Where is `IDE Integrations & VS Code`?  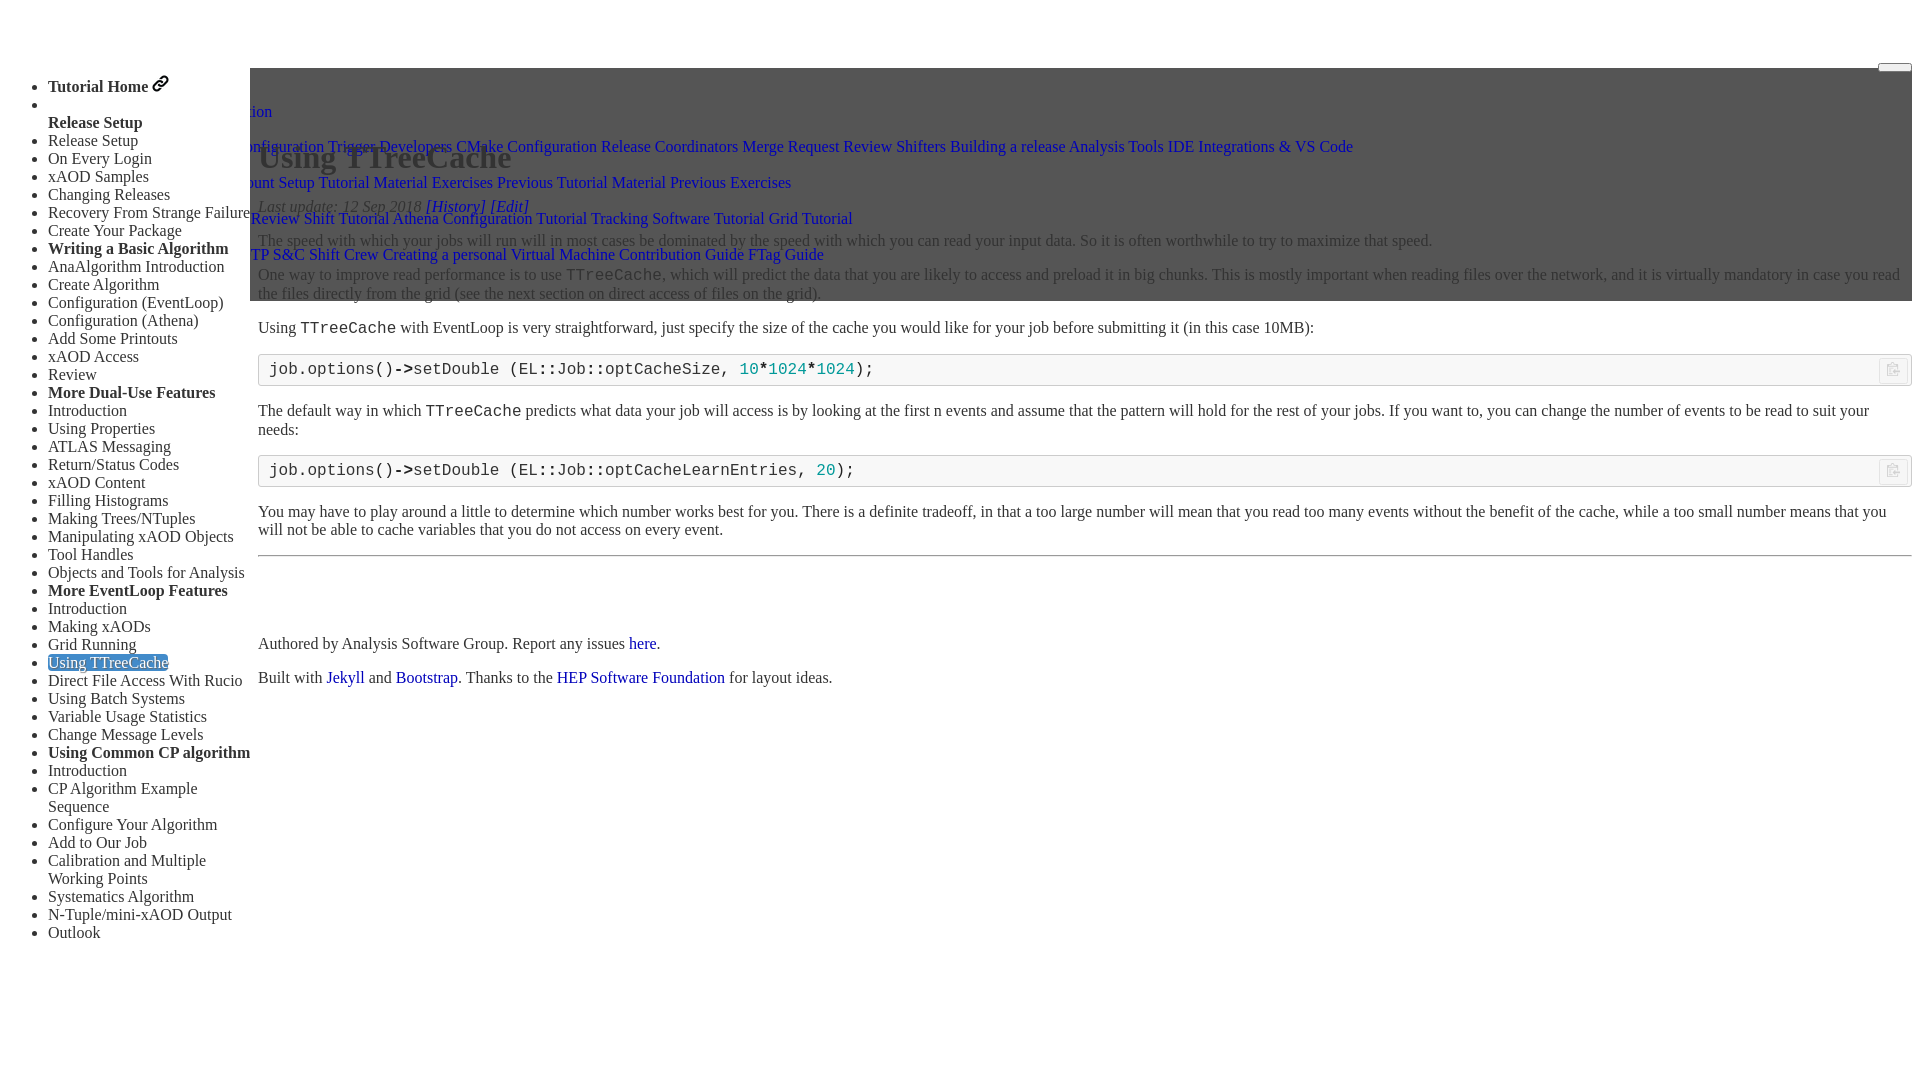
IDE Integrations & VS Code is located at coordinates (1260, 146).